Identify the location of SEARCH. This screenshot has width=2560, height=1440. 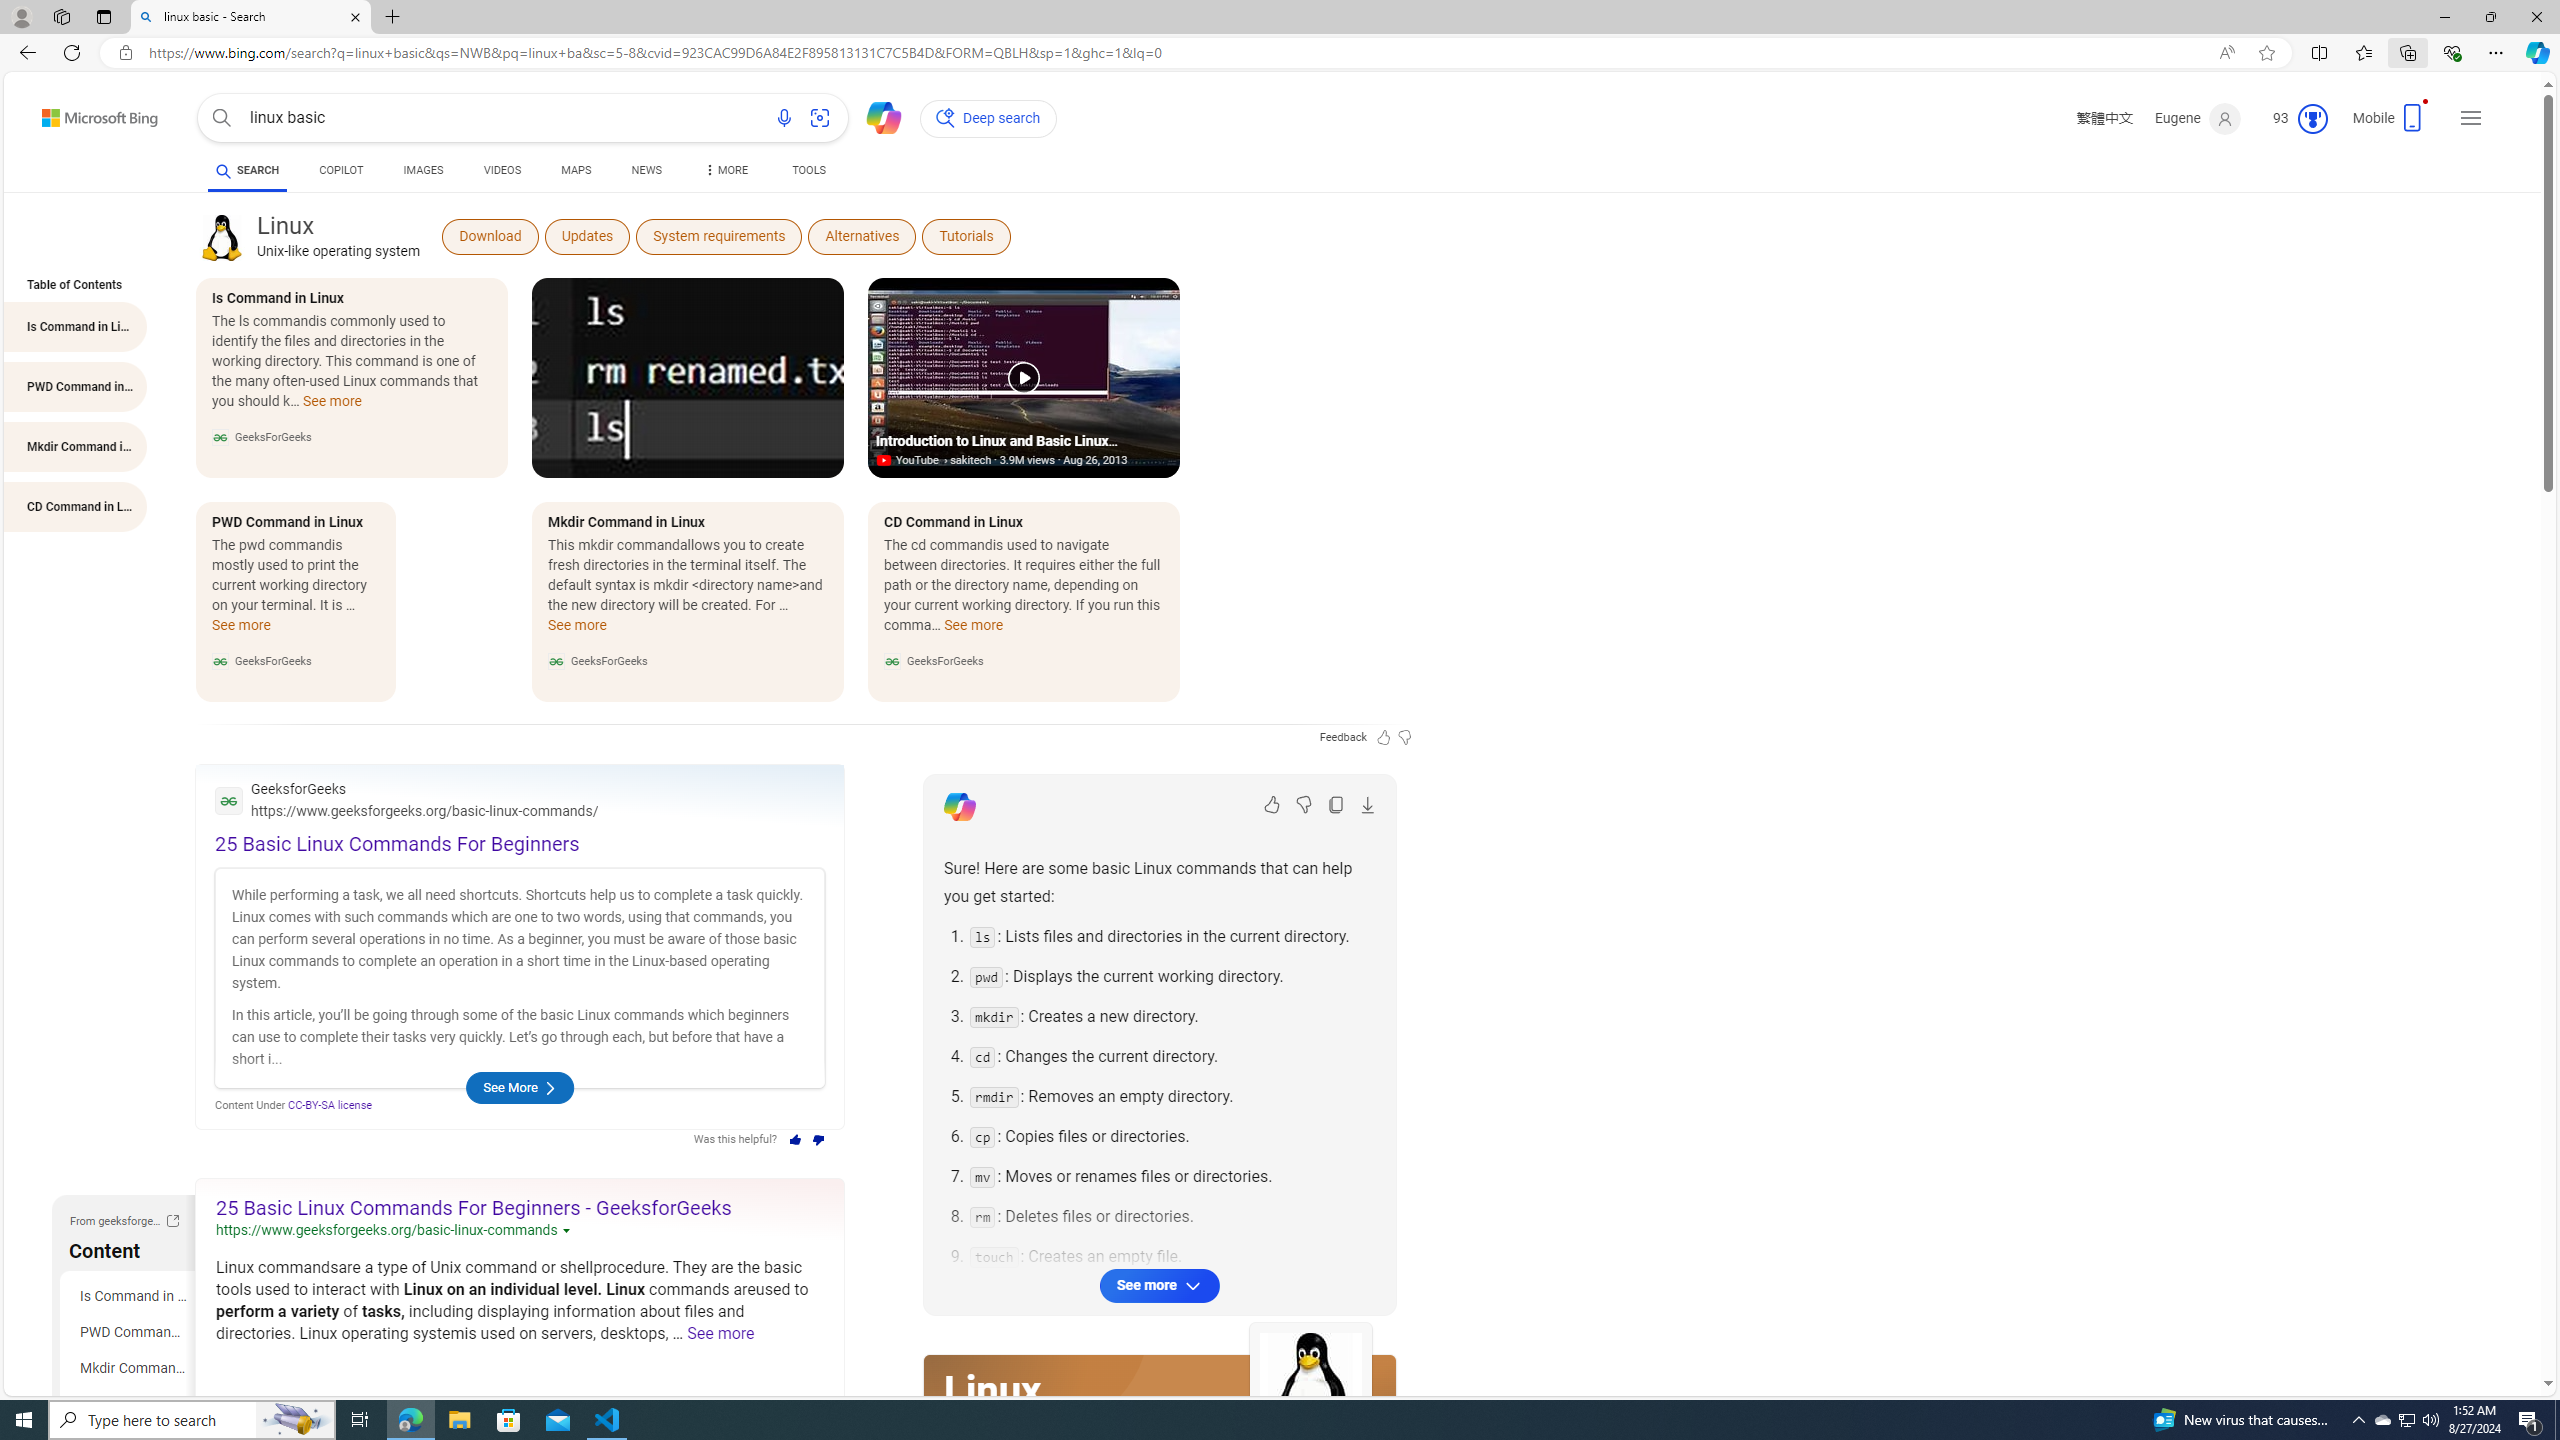
(246, 170).